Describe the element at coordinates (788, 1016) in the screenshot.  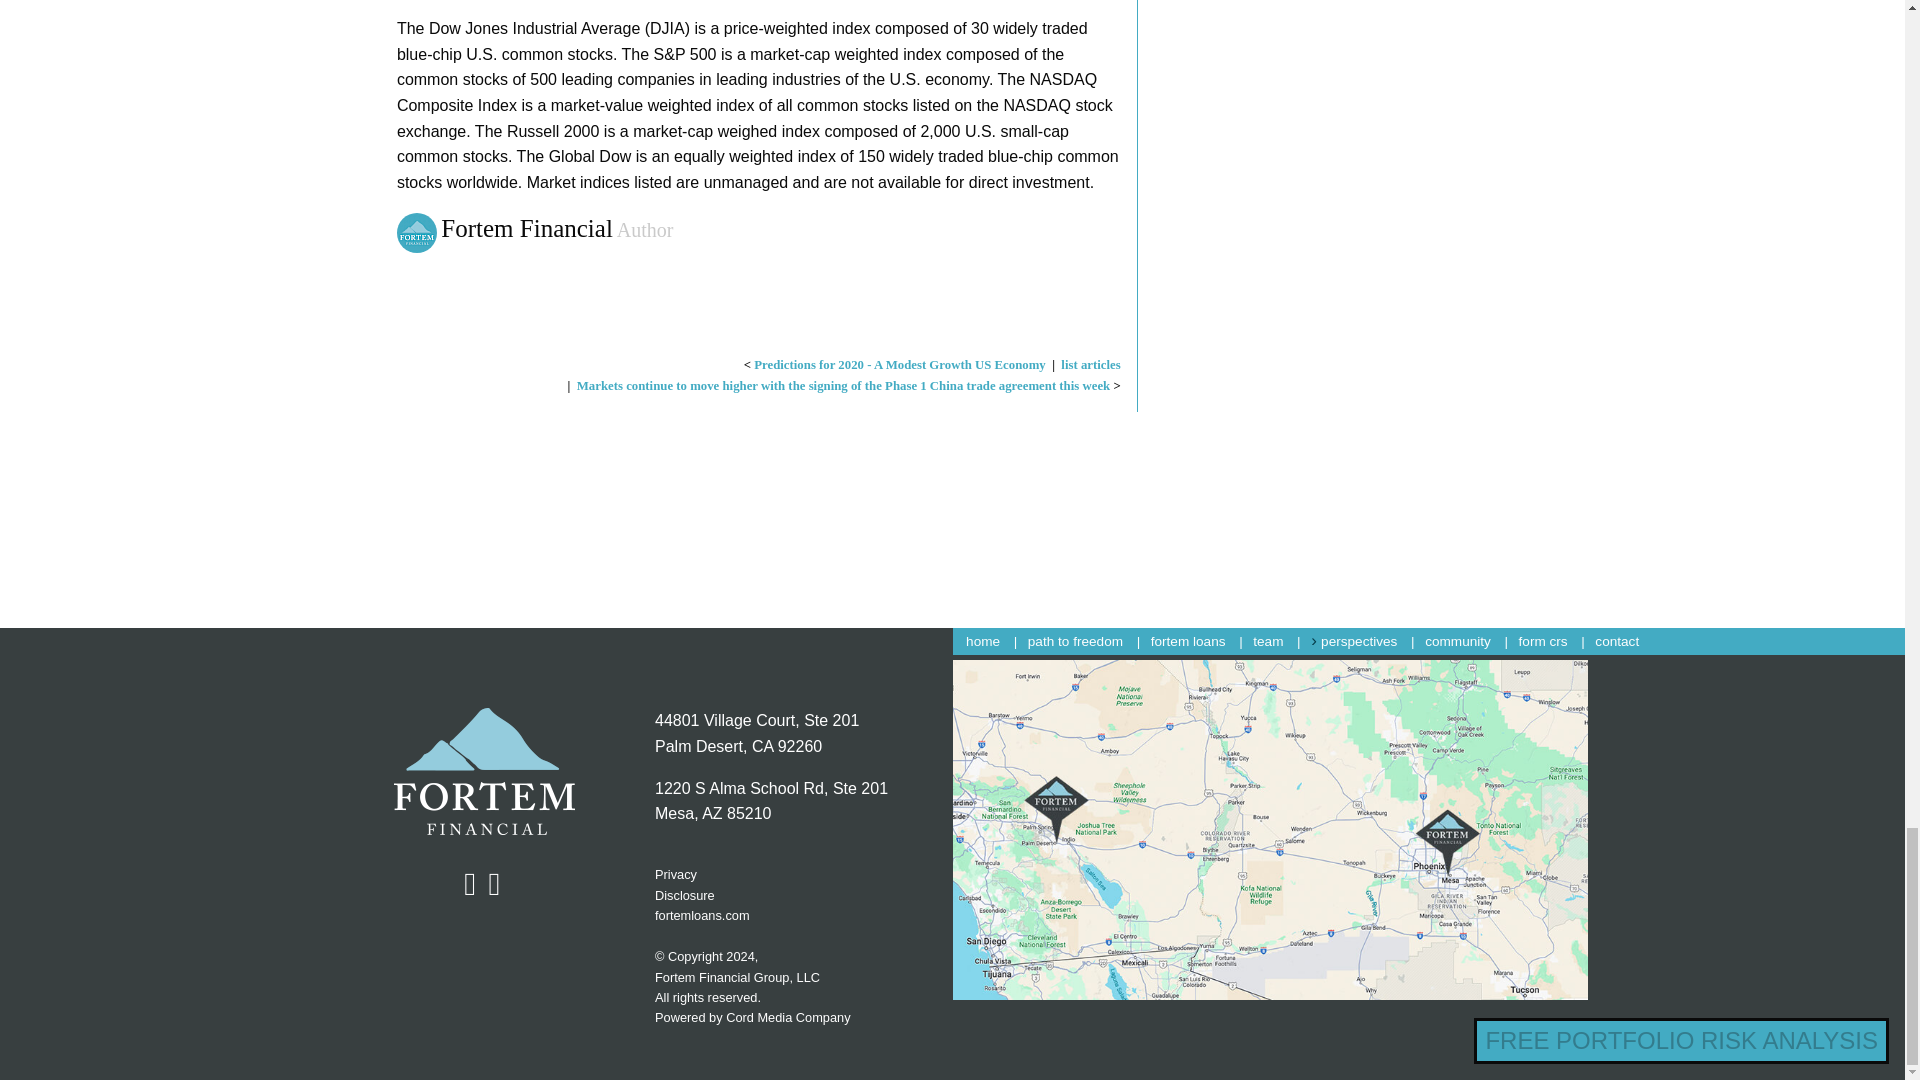
I see `Fortem Financial` at that location.